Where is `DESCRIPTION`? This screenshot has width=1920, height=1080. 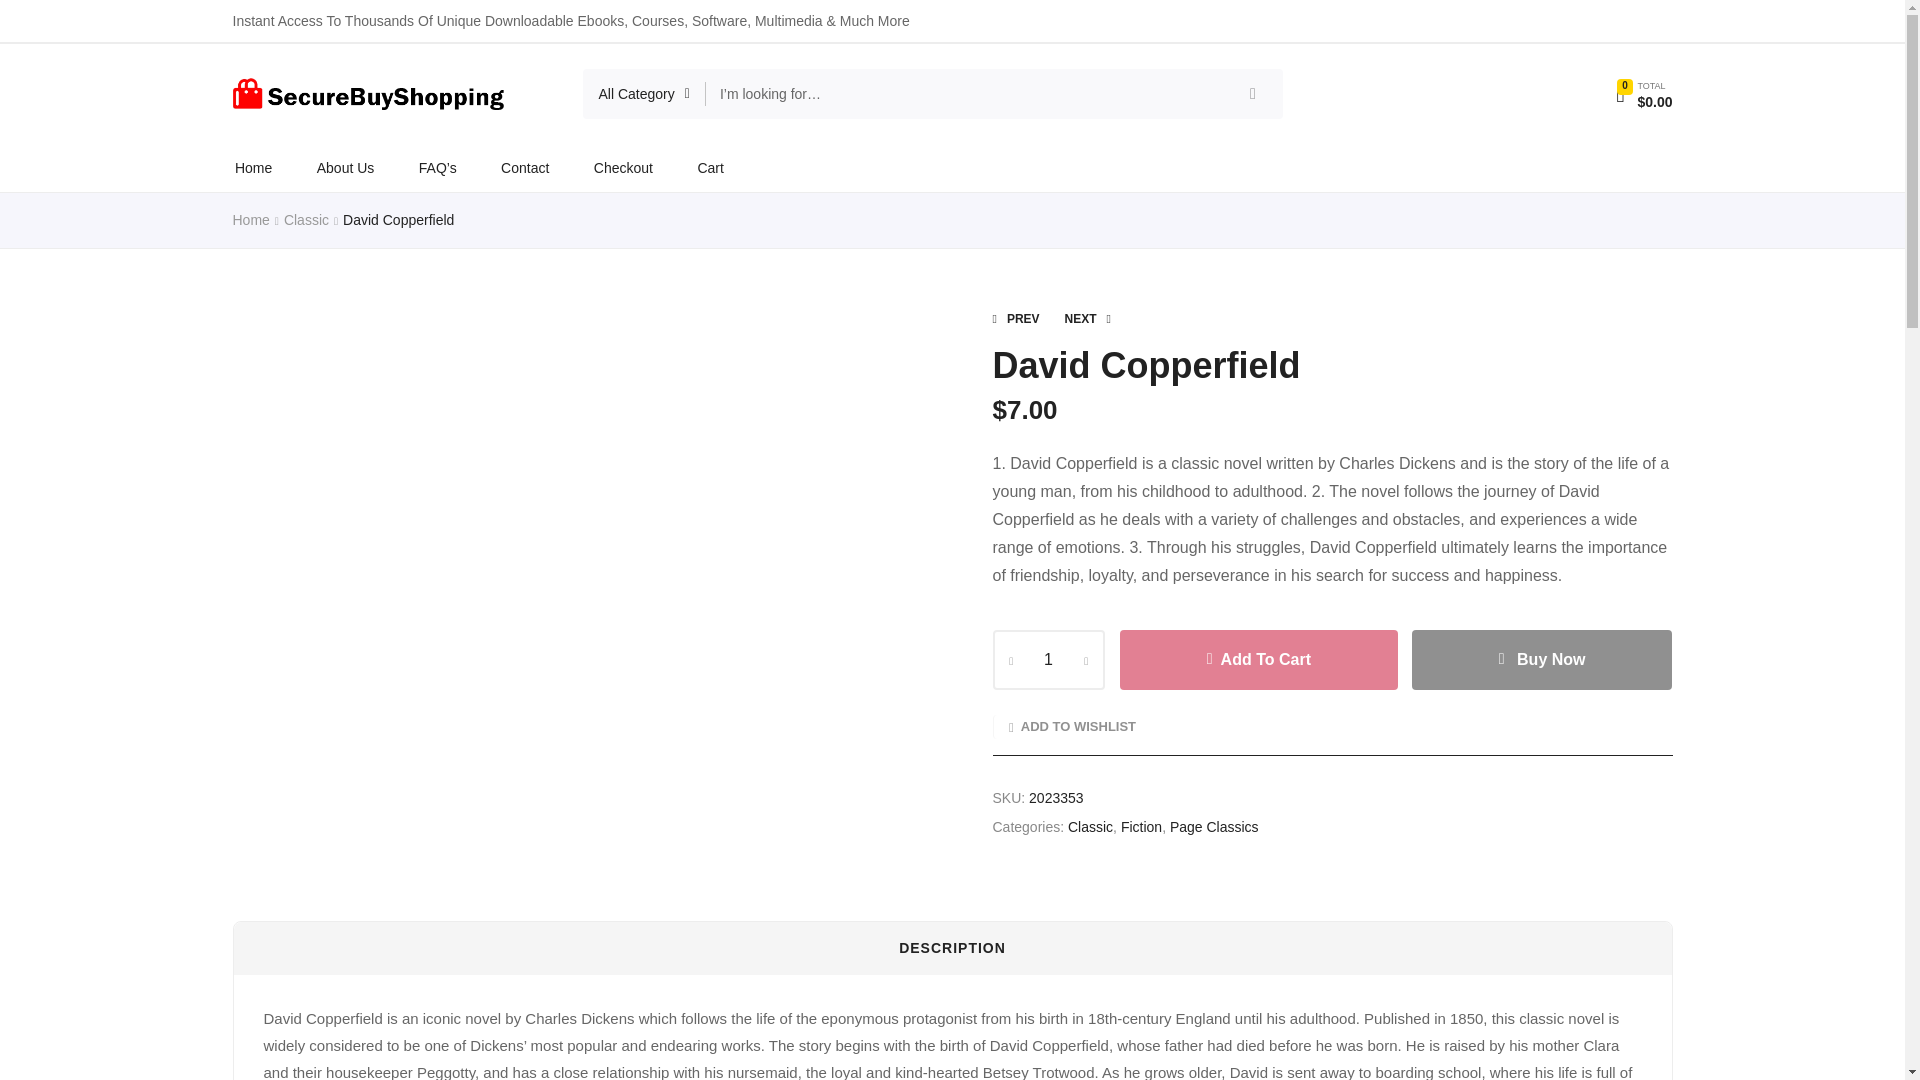
DESCRIPTION is located at coordinates (953, 948).